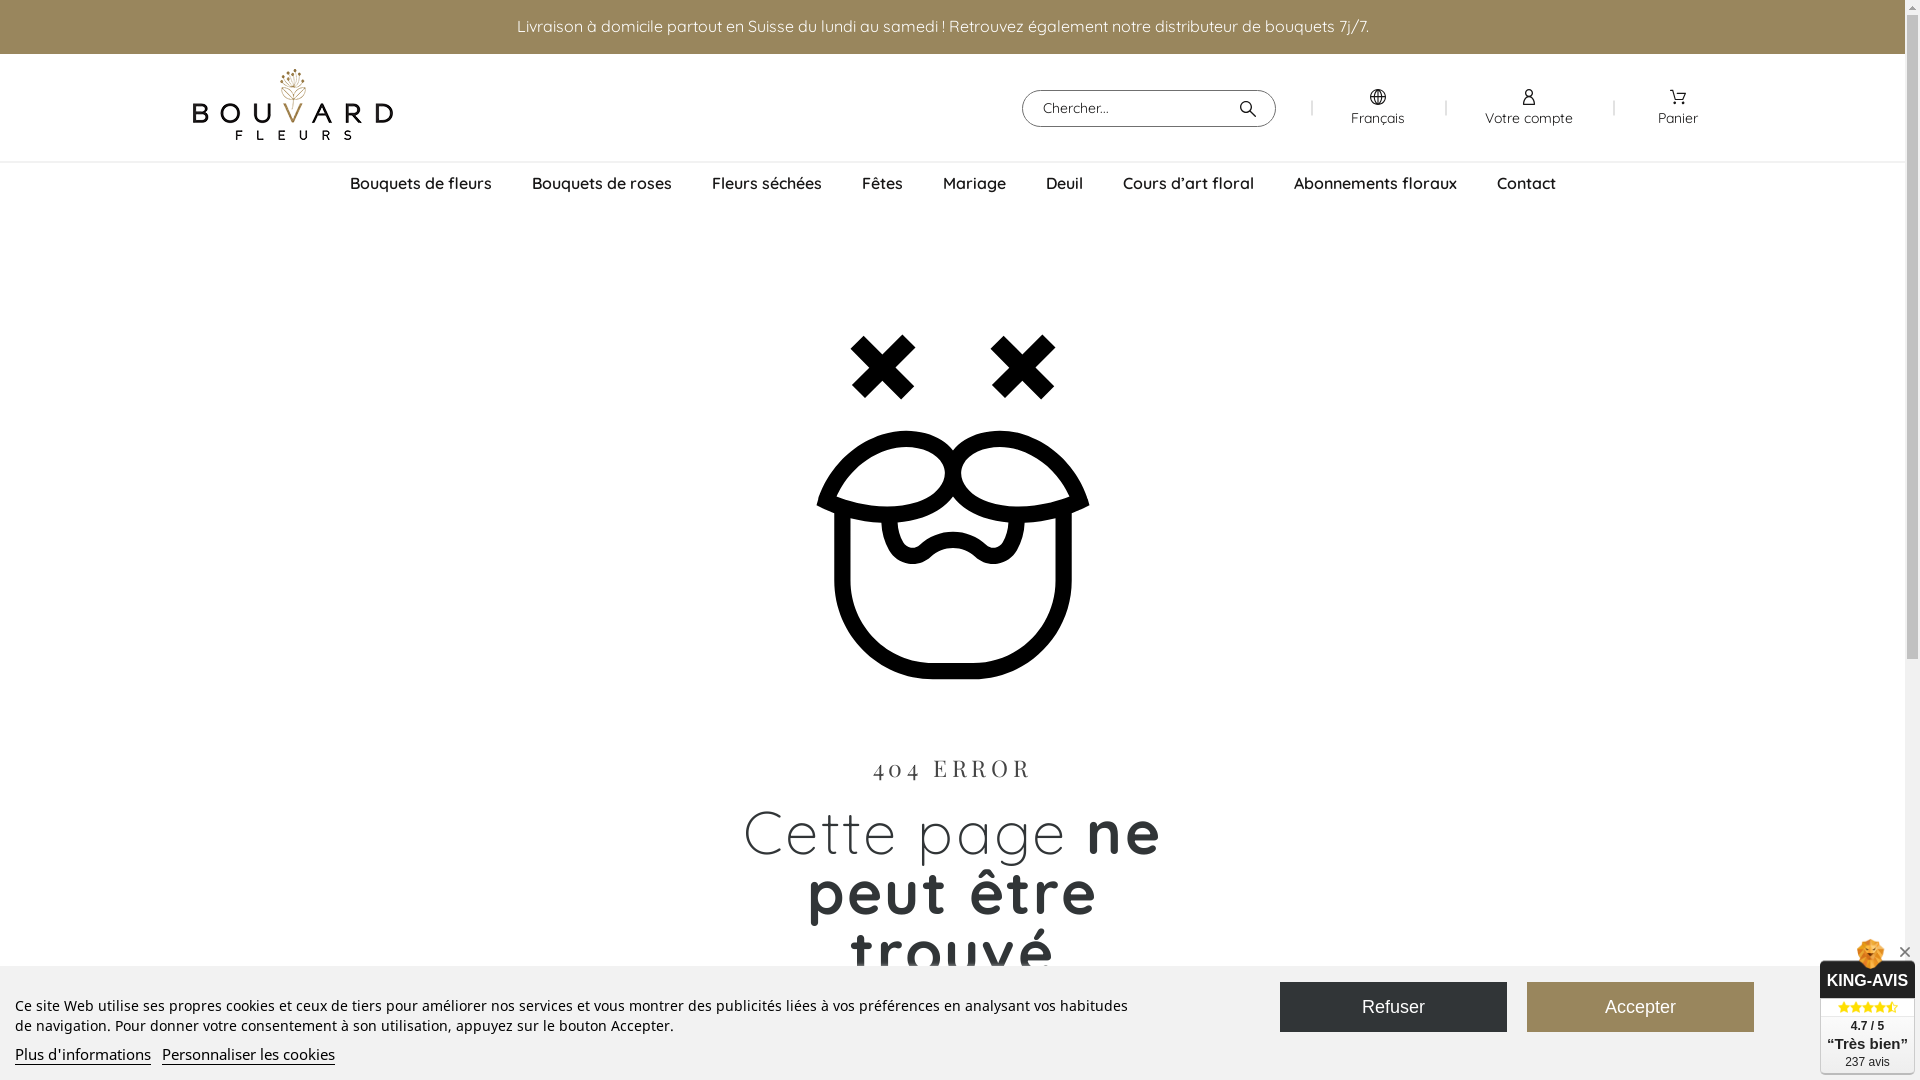  Describe the element at coordinates (1394, 1007) in the screenshot. I see `Refuser` at that location.